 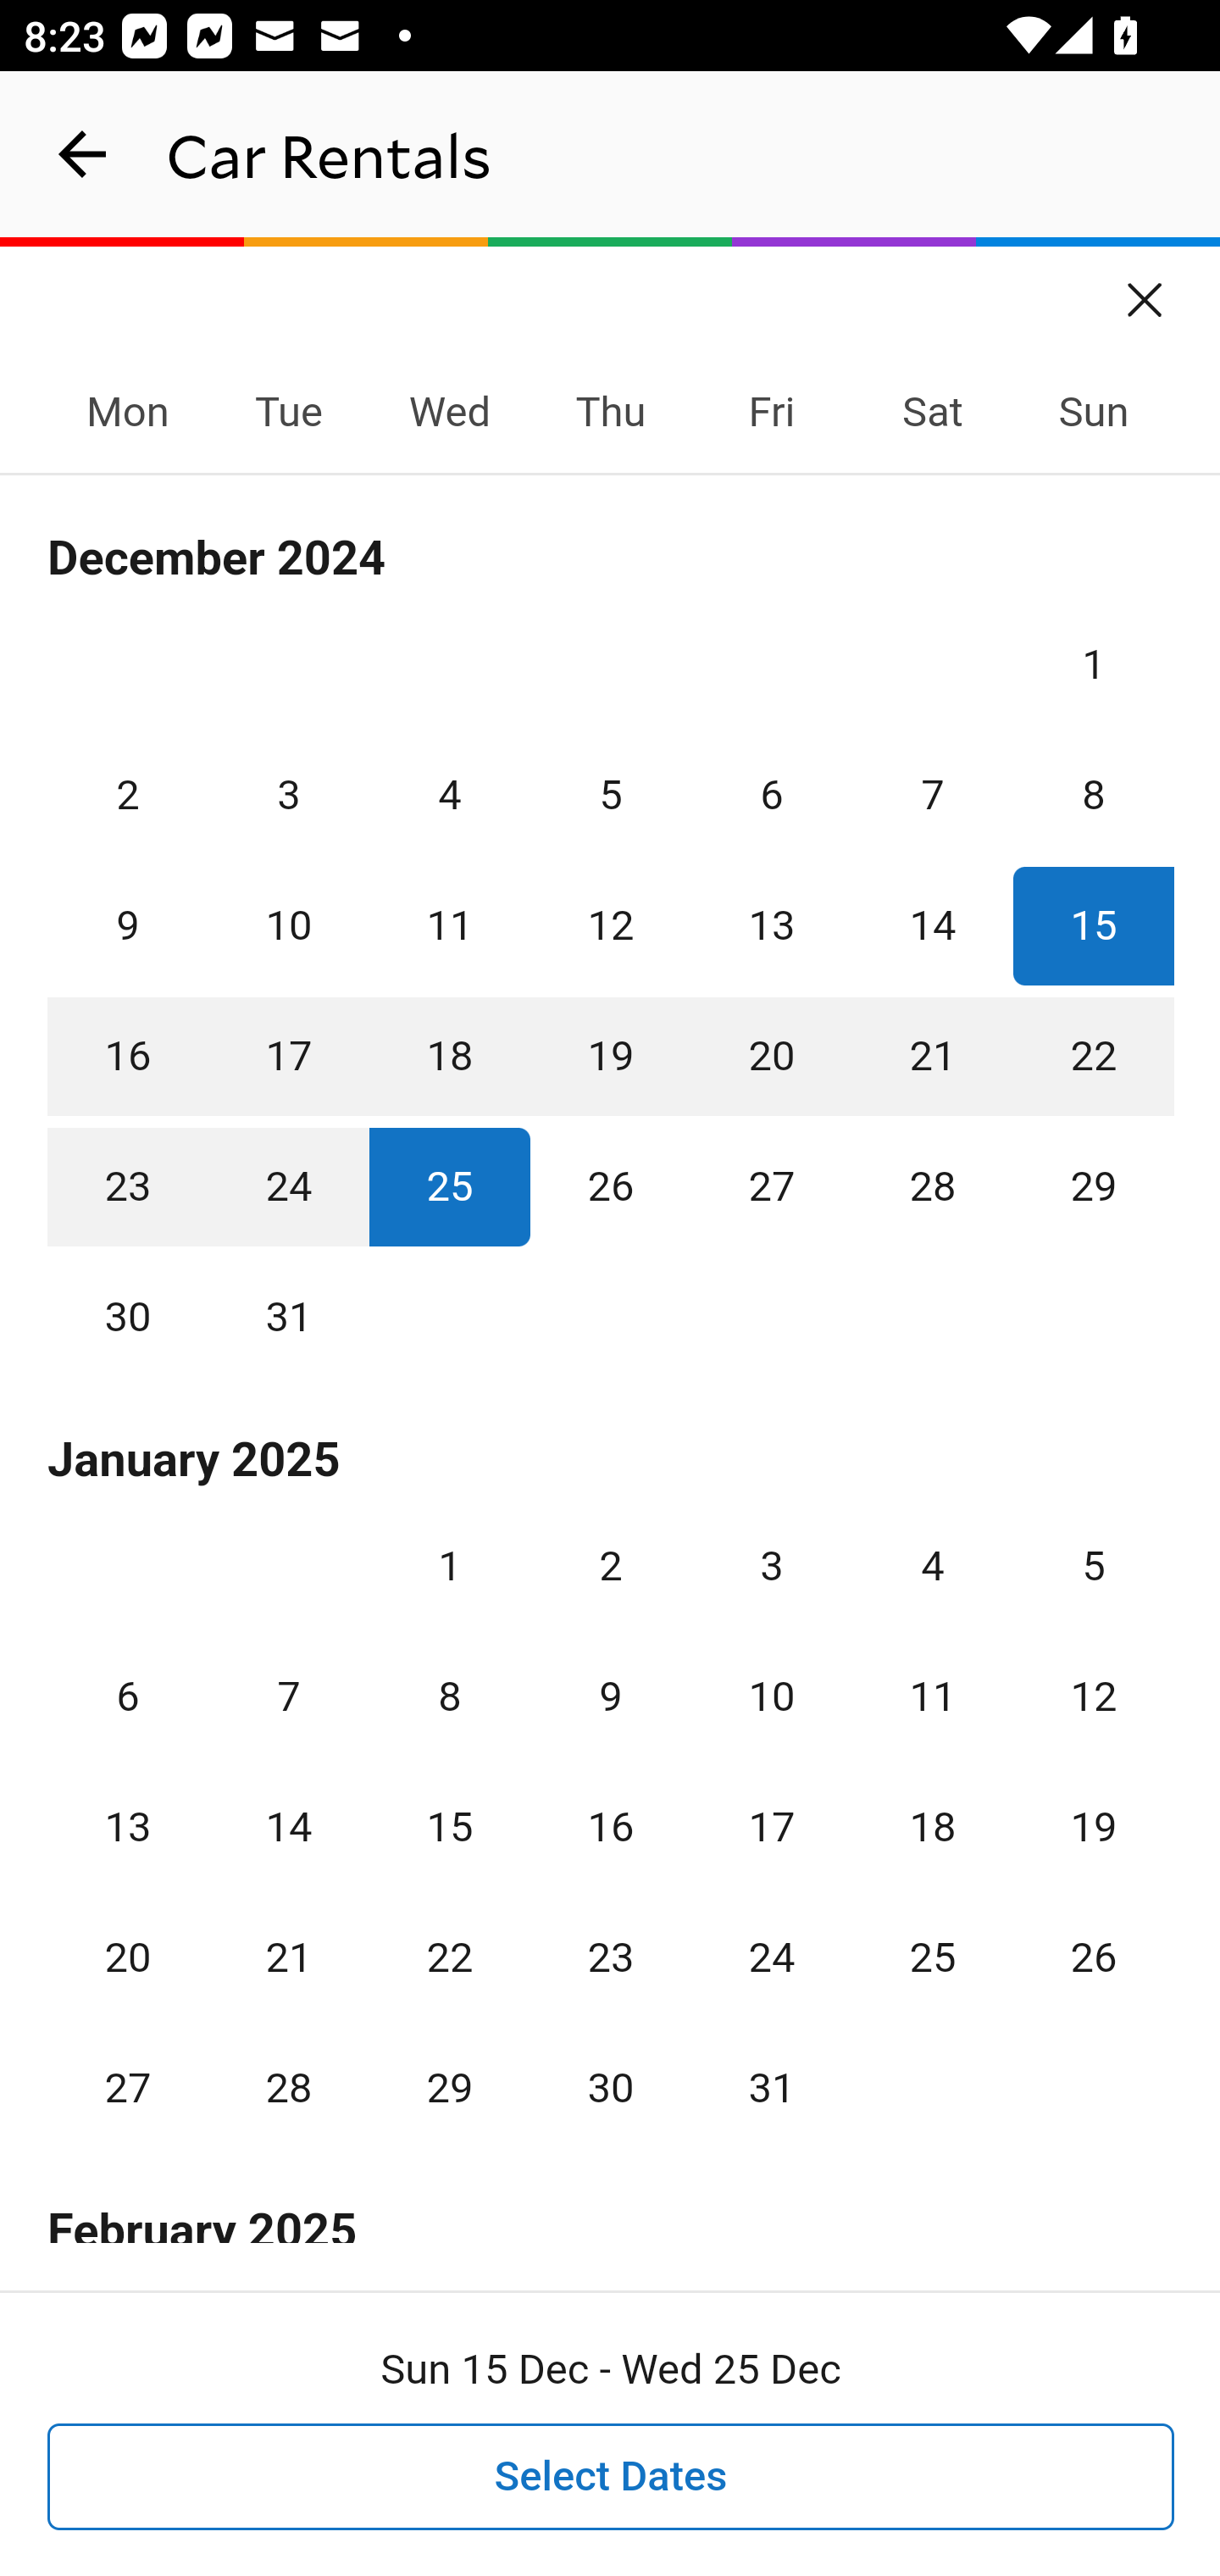 What do you see at coordinates (772, 2089) in the screenshot?
I see `31 January 2025` at bounding box center [772, 2089].